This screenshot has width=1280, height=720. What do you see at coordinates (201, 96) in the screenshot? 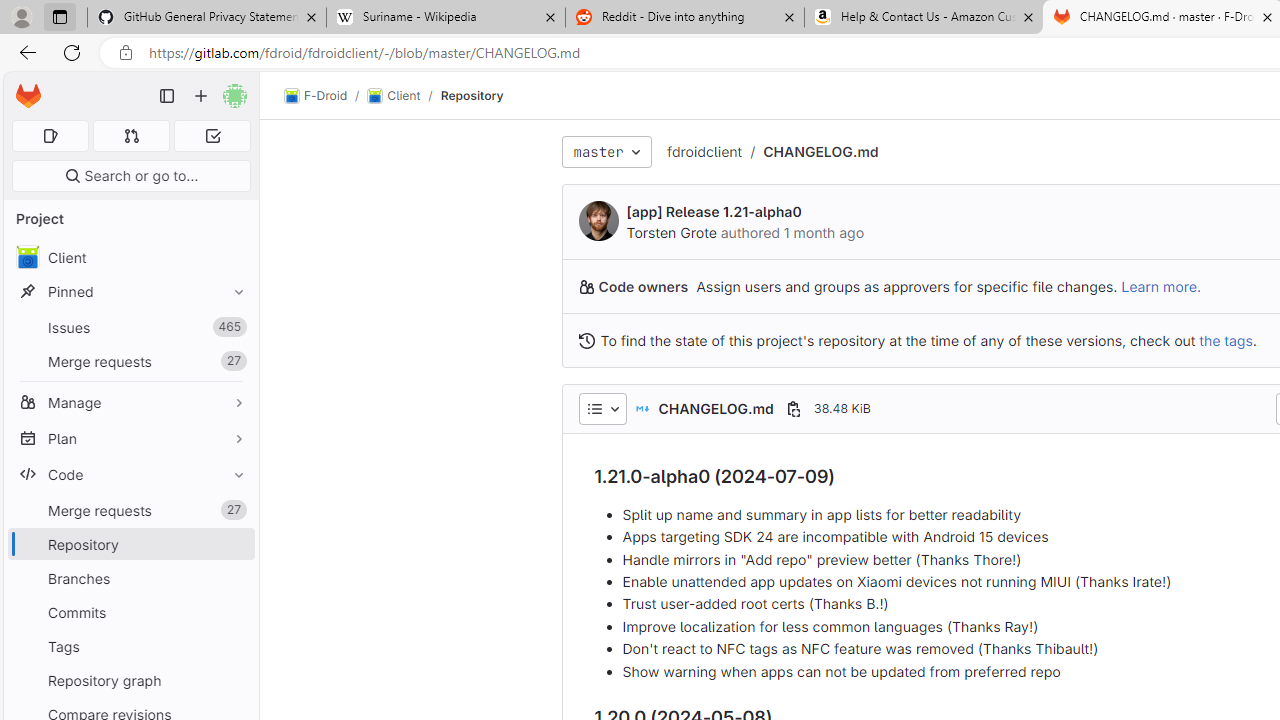
I see `Create new...` at bounding box center [201, 96].